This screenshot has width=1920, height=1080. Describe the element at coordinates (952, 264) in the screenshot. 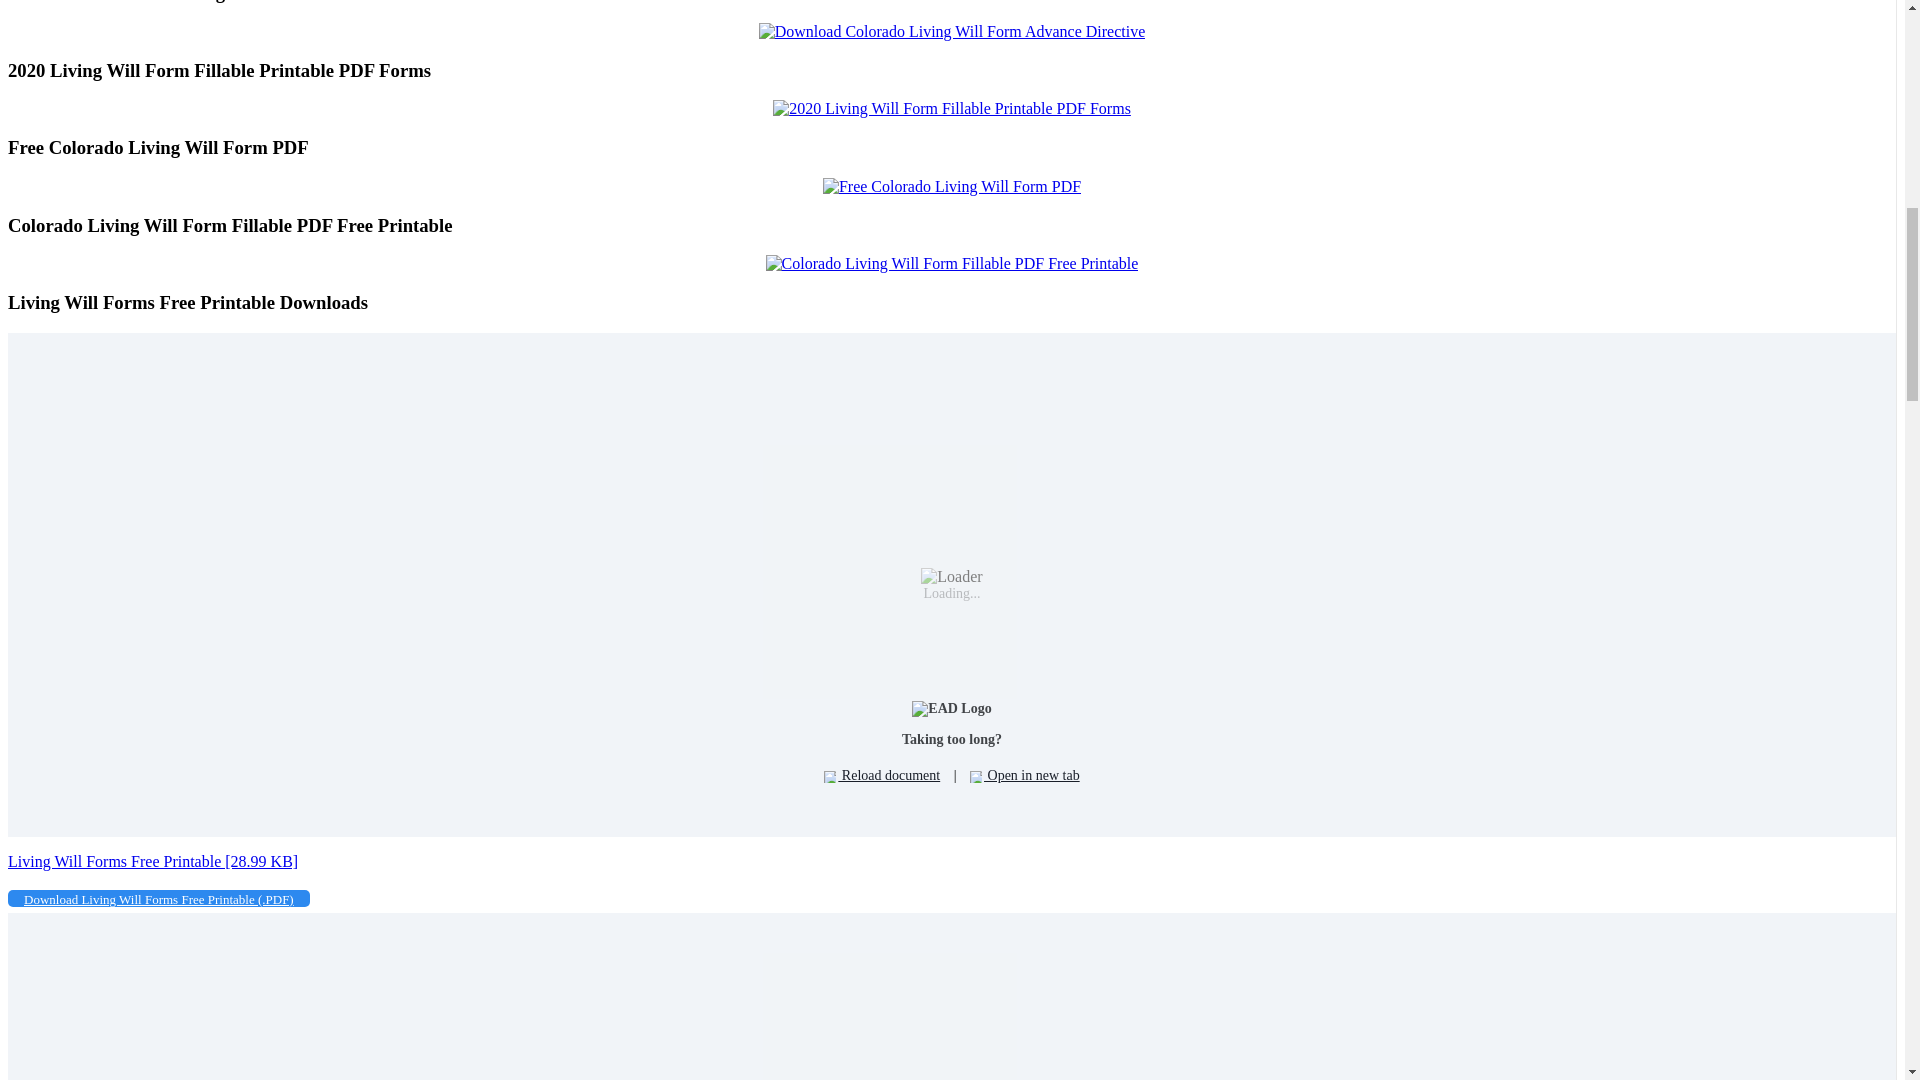

I see `colorado living will form fillable pdf free printable 2` at that location.